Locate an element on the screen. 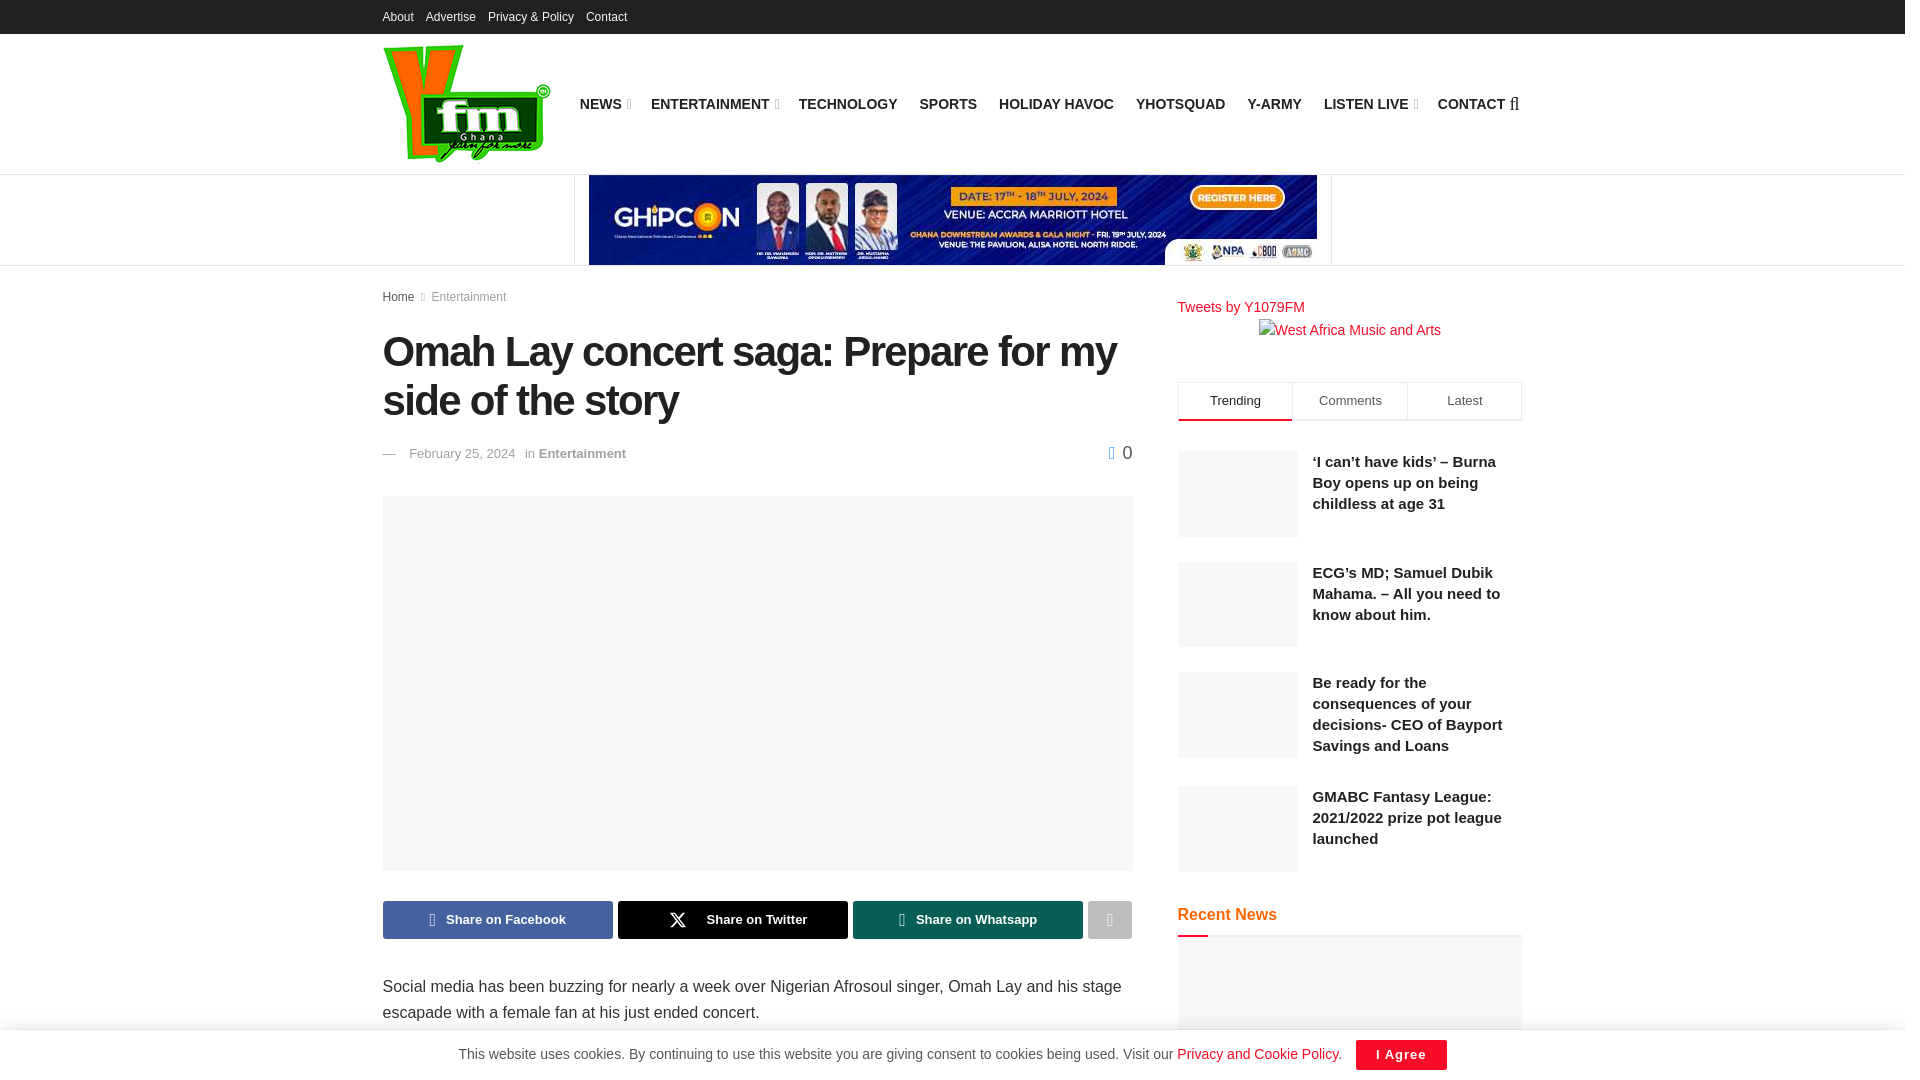 This screenshot has width=1920, height=1080. LISTEN LIVE is located at coordinates (1370, 103).